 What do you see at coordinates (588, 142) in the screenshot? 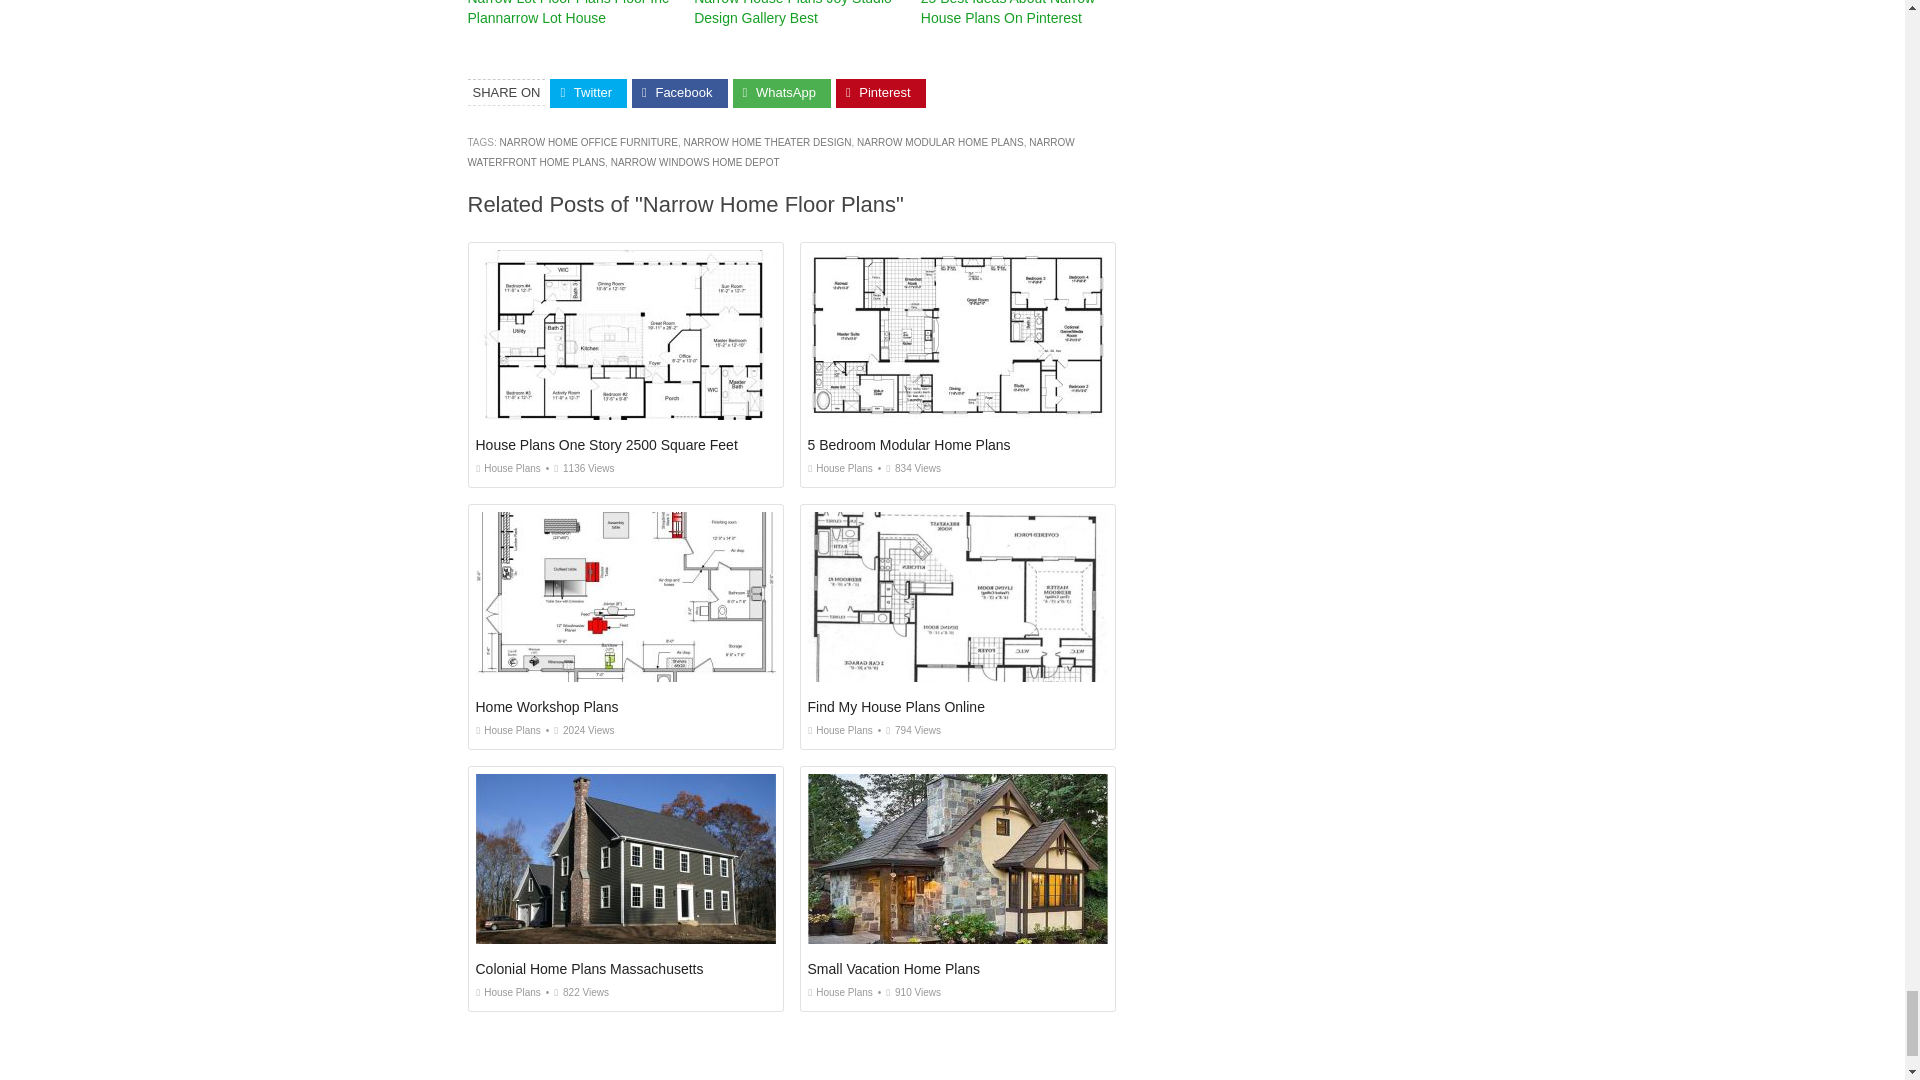
I see `NARROW HOME OFFICE FURNITURE` at bounding box center [588, 142].